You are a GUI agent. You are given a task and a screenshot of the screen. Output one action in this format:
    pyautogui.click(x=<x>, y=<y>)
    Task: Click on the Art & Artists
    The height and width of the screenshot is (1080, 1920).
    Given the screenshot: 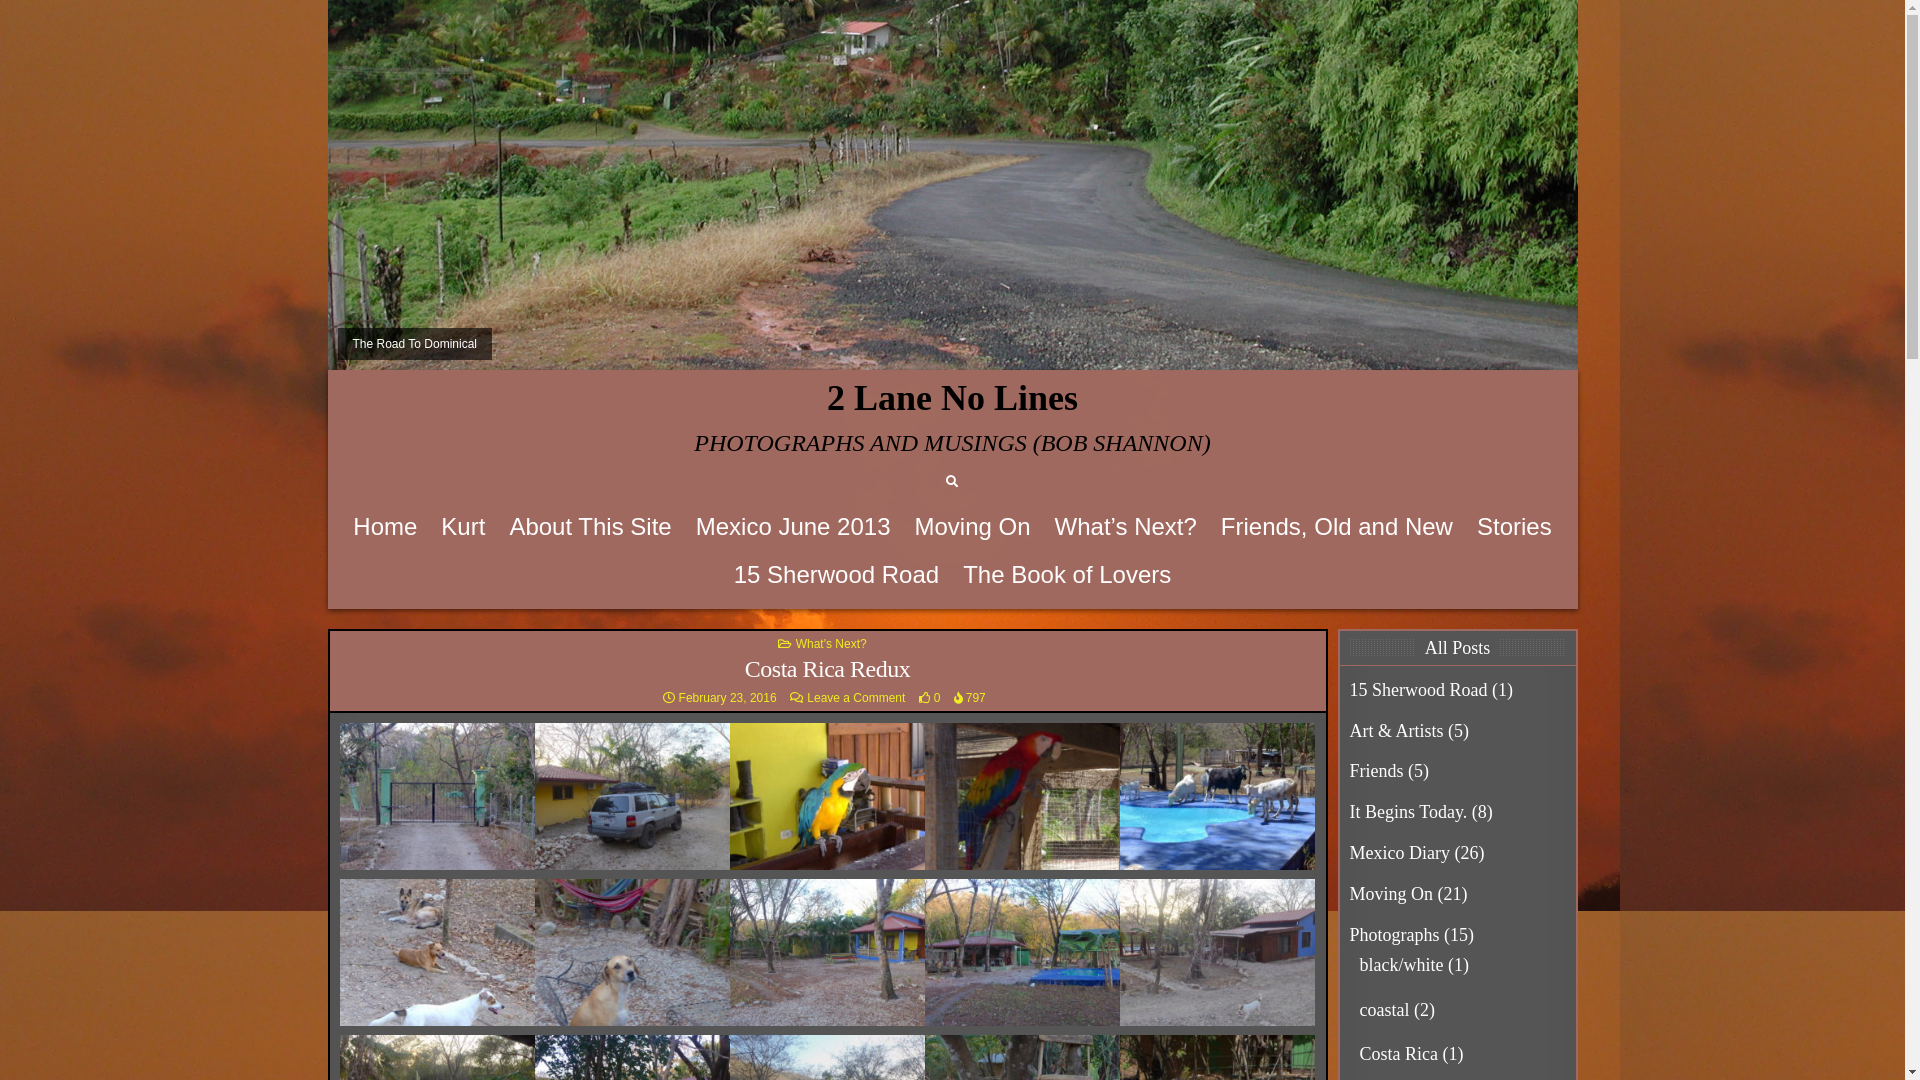 What is the action you would take?
    pyautogui.click(x=1397, y=731)
    